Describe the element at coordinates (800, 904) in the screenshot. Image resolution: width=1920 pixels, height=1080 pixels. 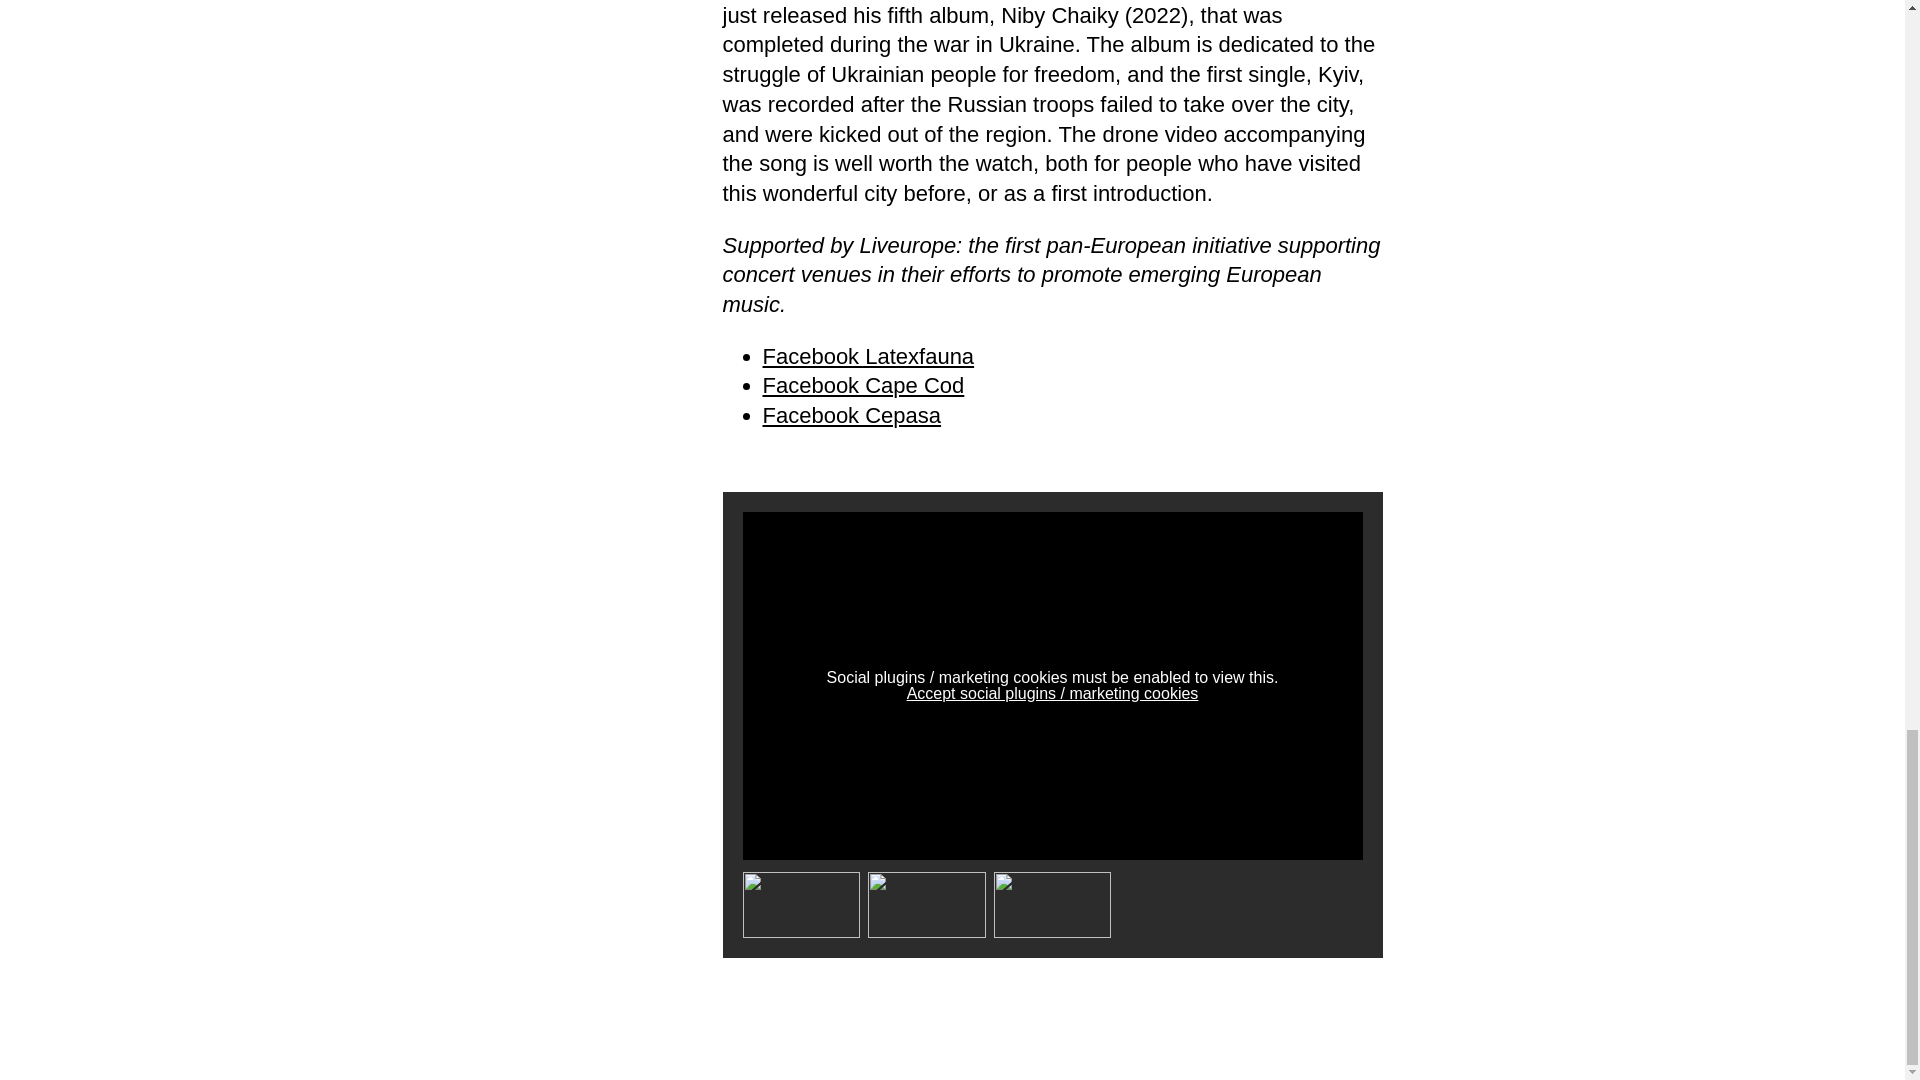
I see `Play video 1` at that location.